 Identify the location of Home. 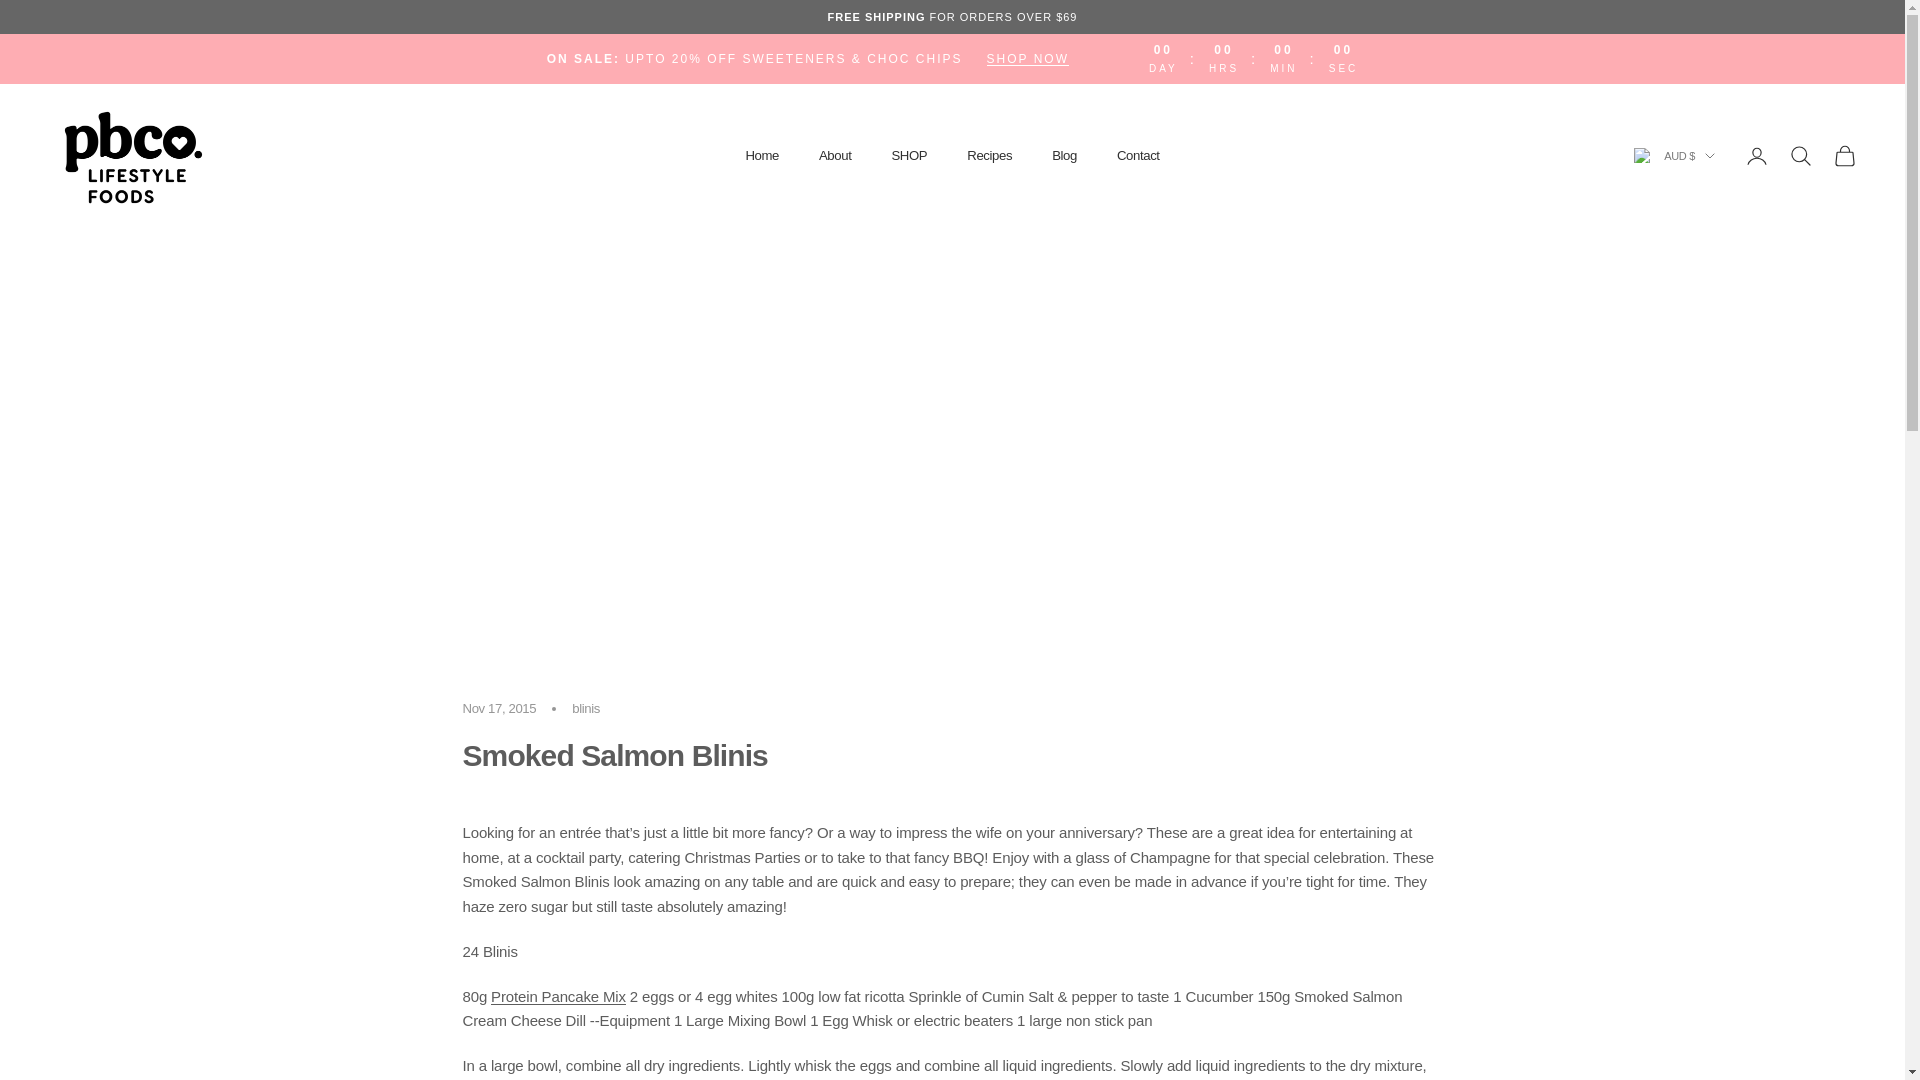
(762, 156).